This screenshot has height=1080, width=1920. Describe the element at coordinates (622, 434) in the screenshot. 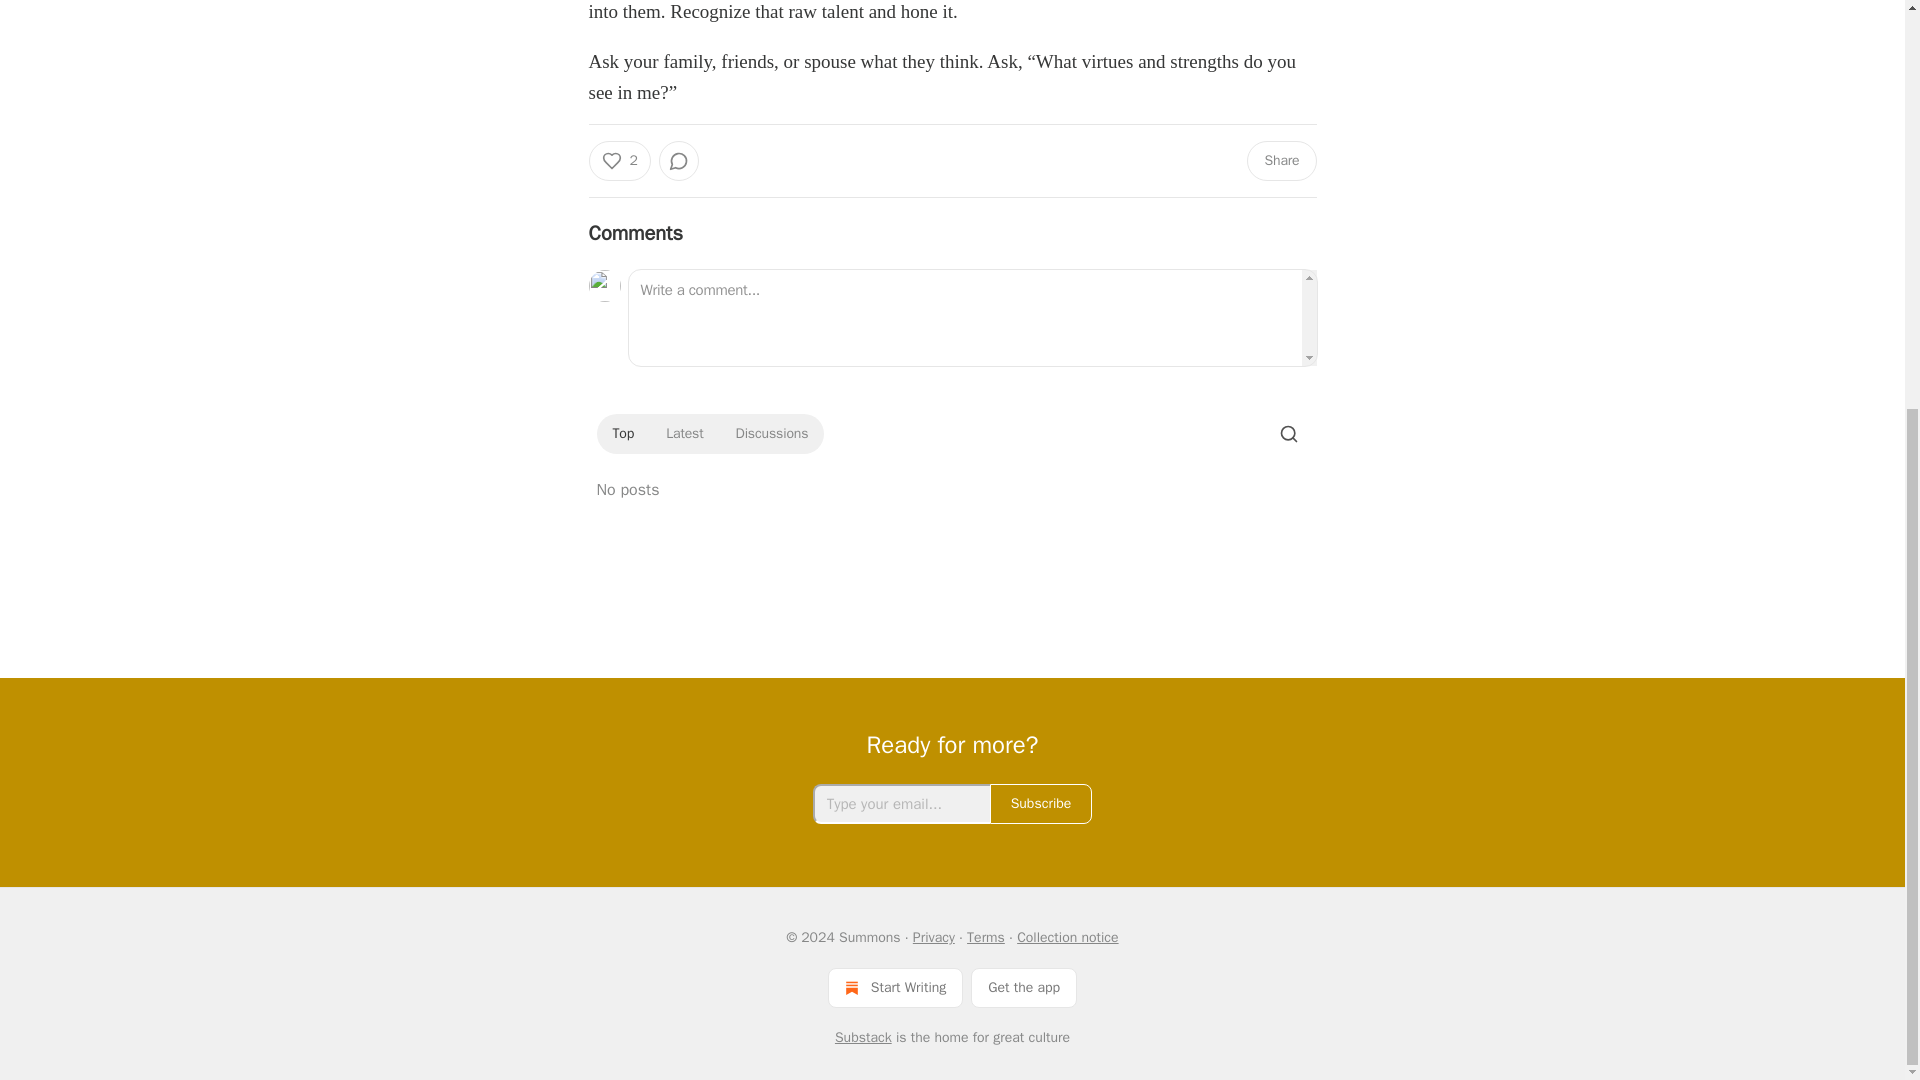

I see `Top` at that location.